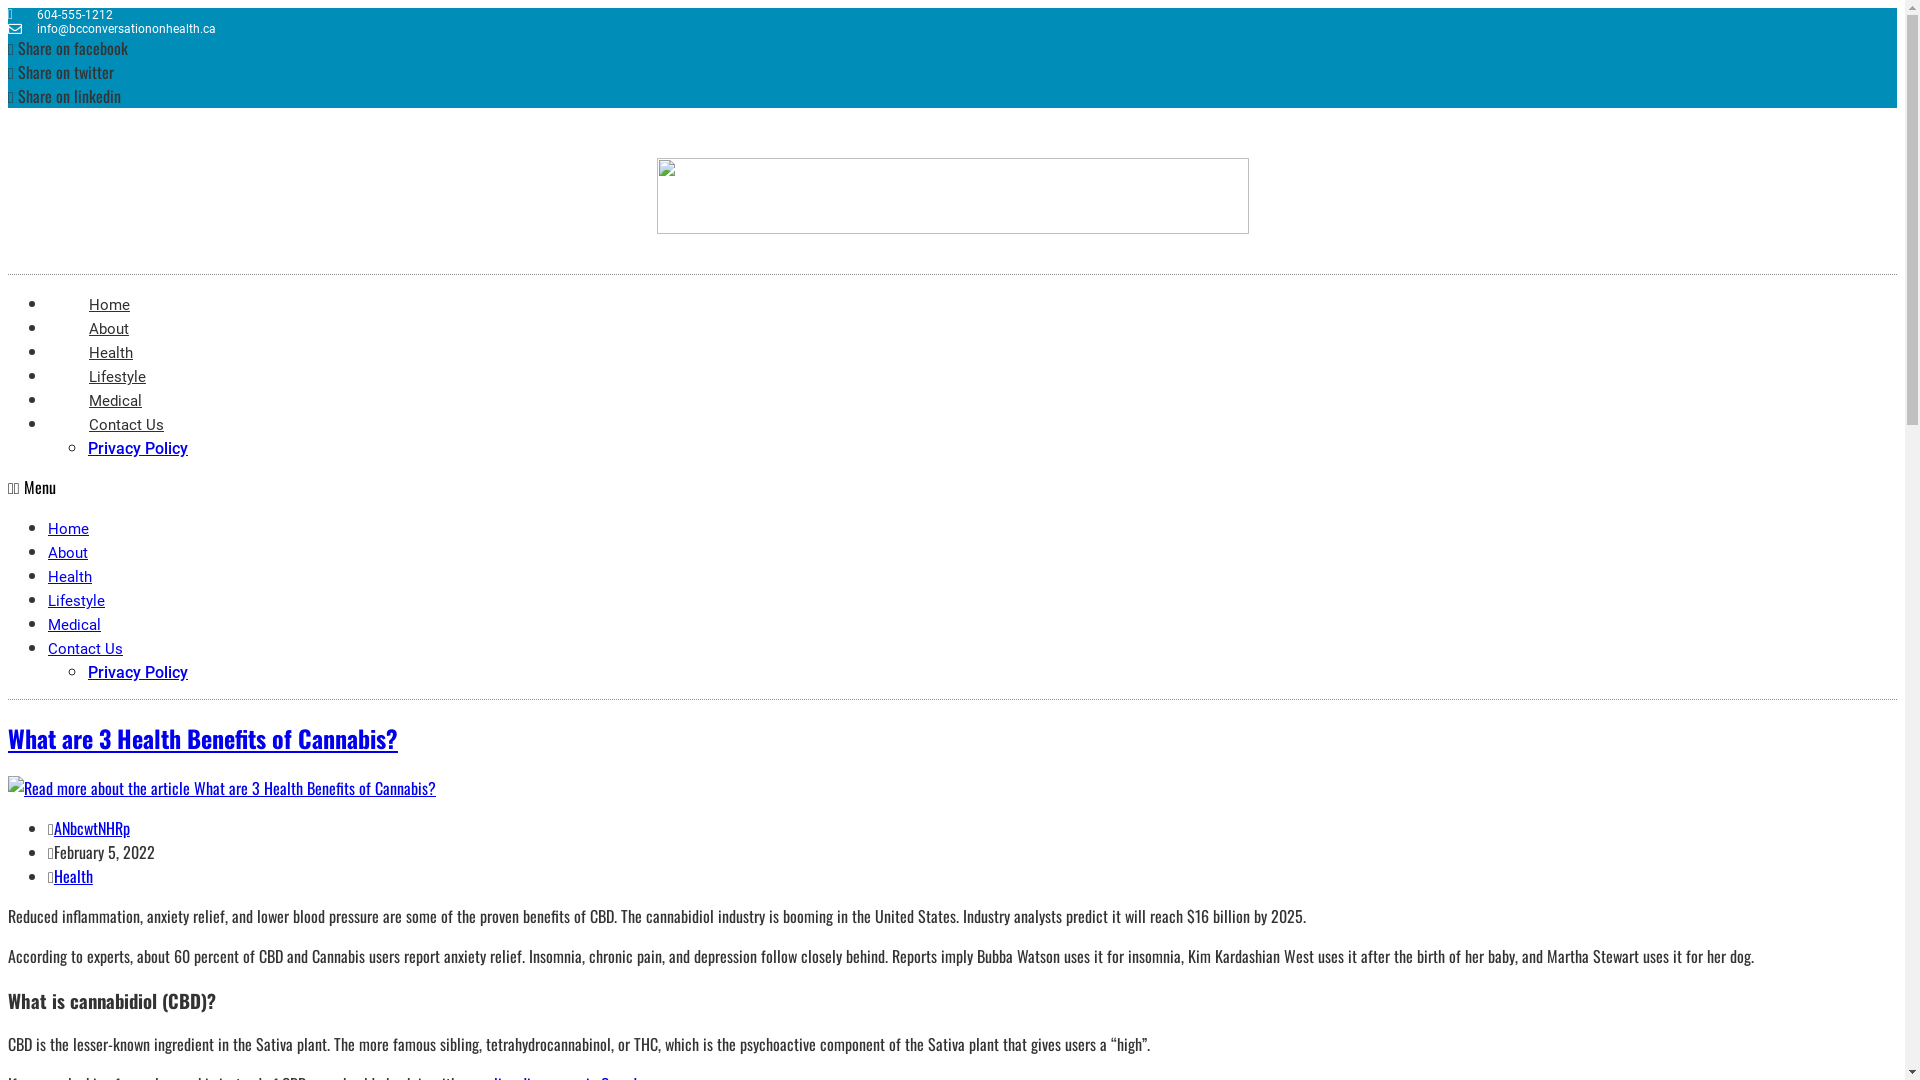  Describe the element at coordinates (85, 649) in the screenshot. I see `Contact Us` at that location.